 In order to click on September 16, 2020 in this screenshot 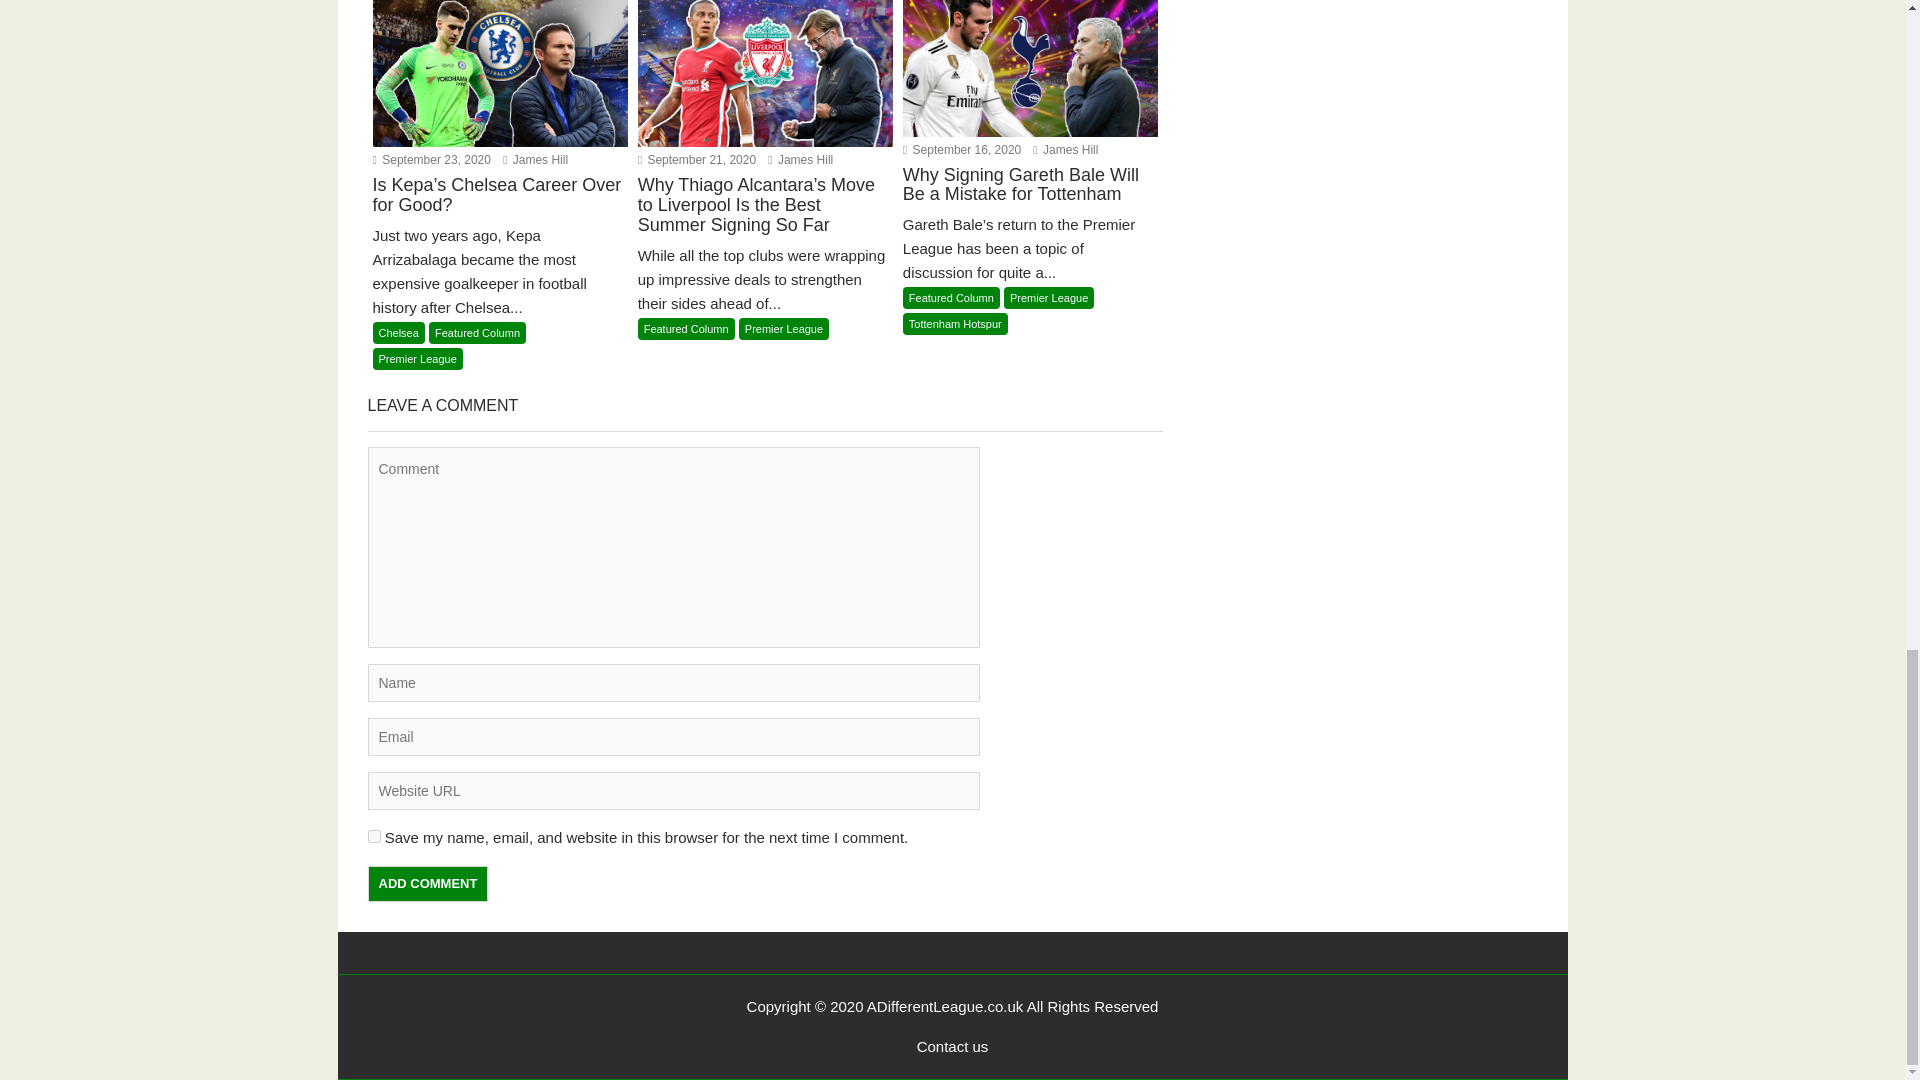, I will do `click(962, 149)`.